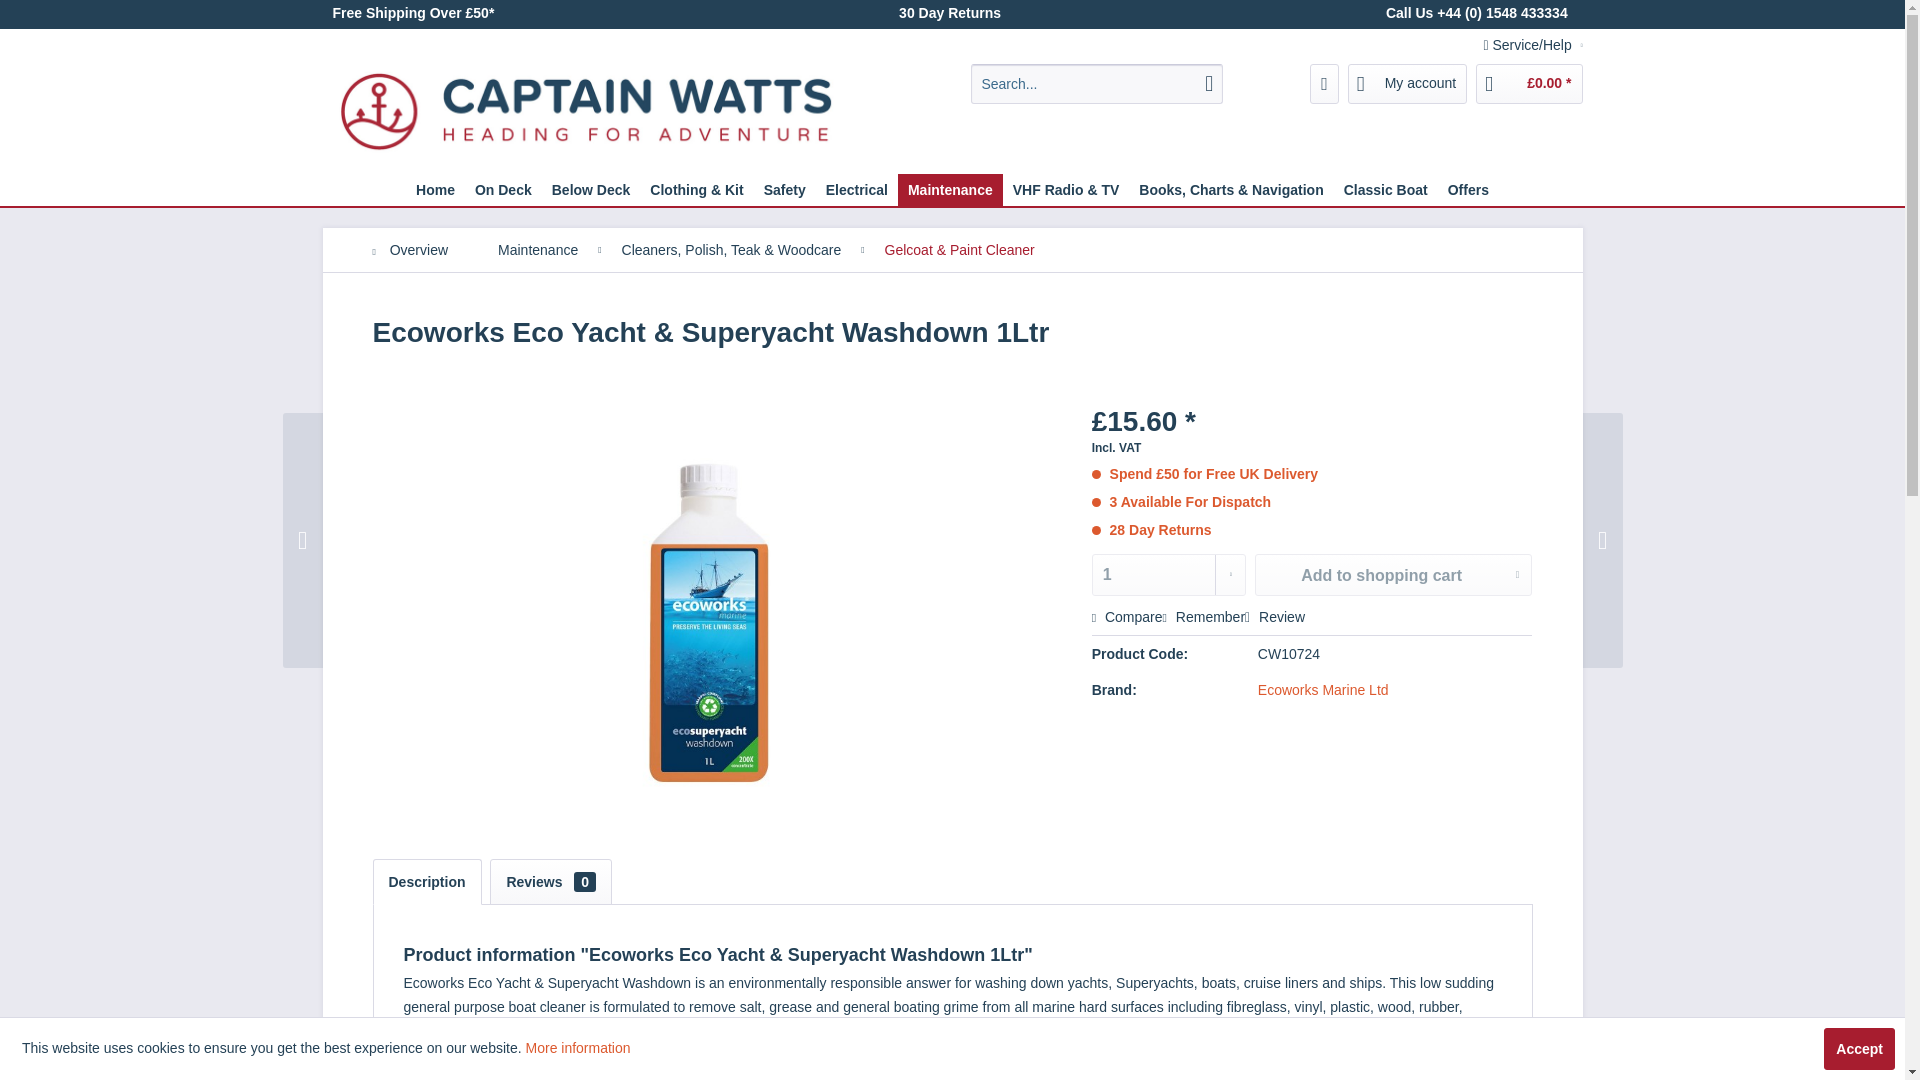 The height and width of the screenshot is (1080, 1920). I want to click on Electrical, so click(857, 190).